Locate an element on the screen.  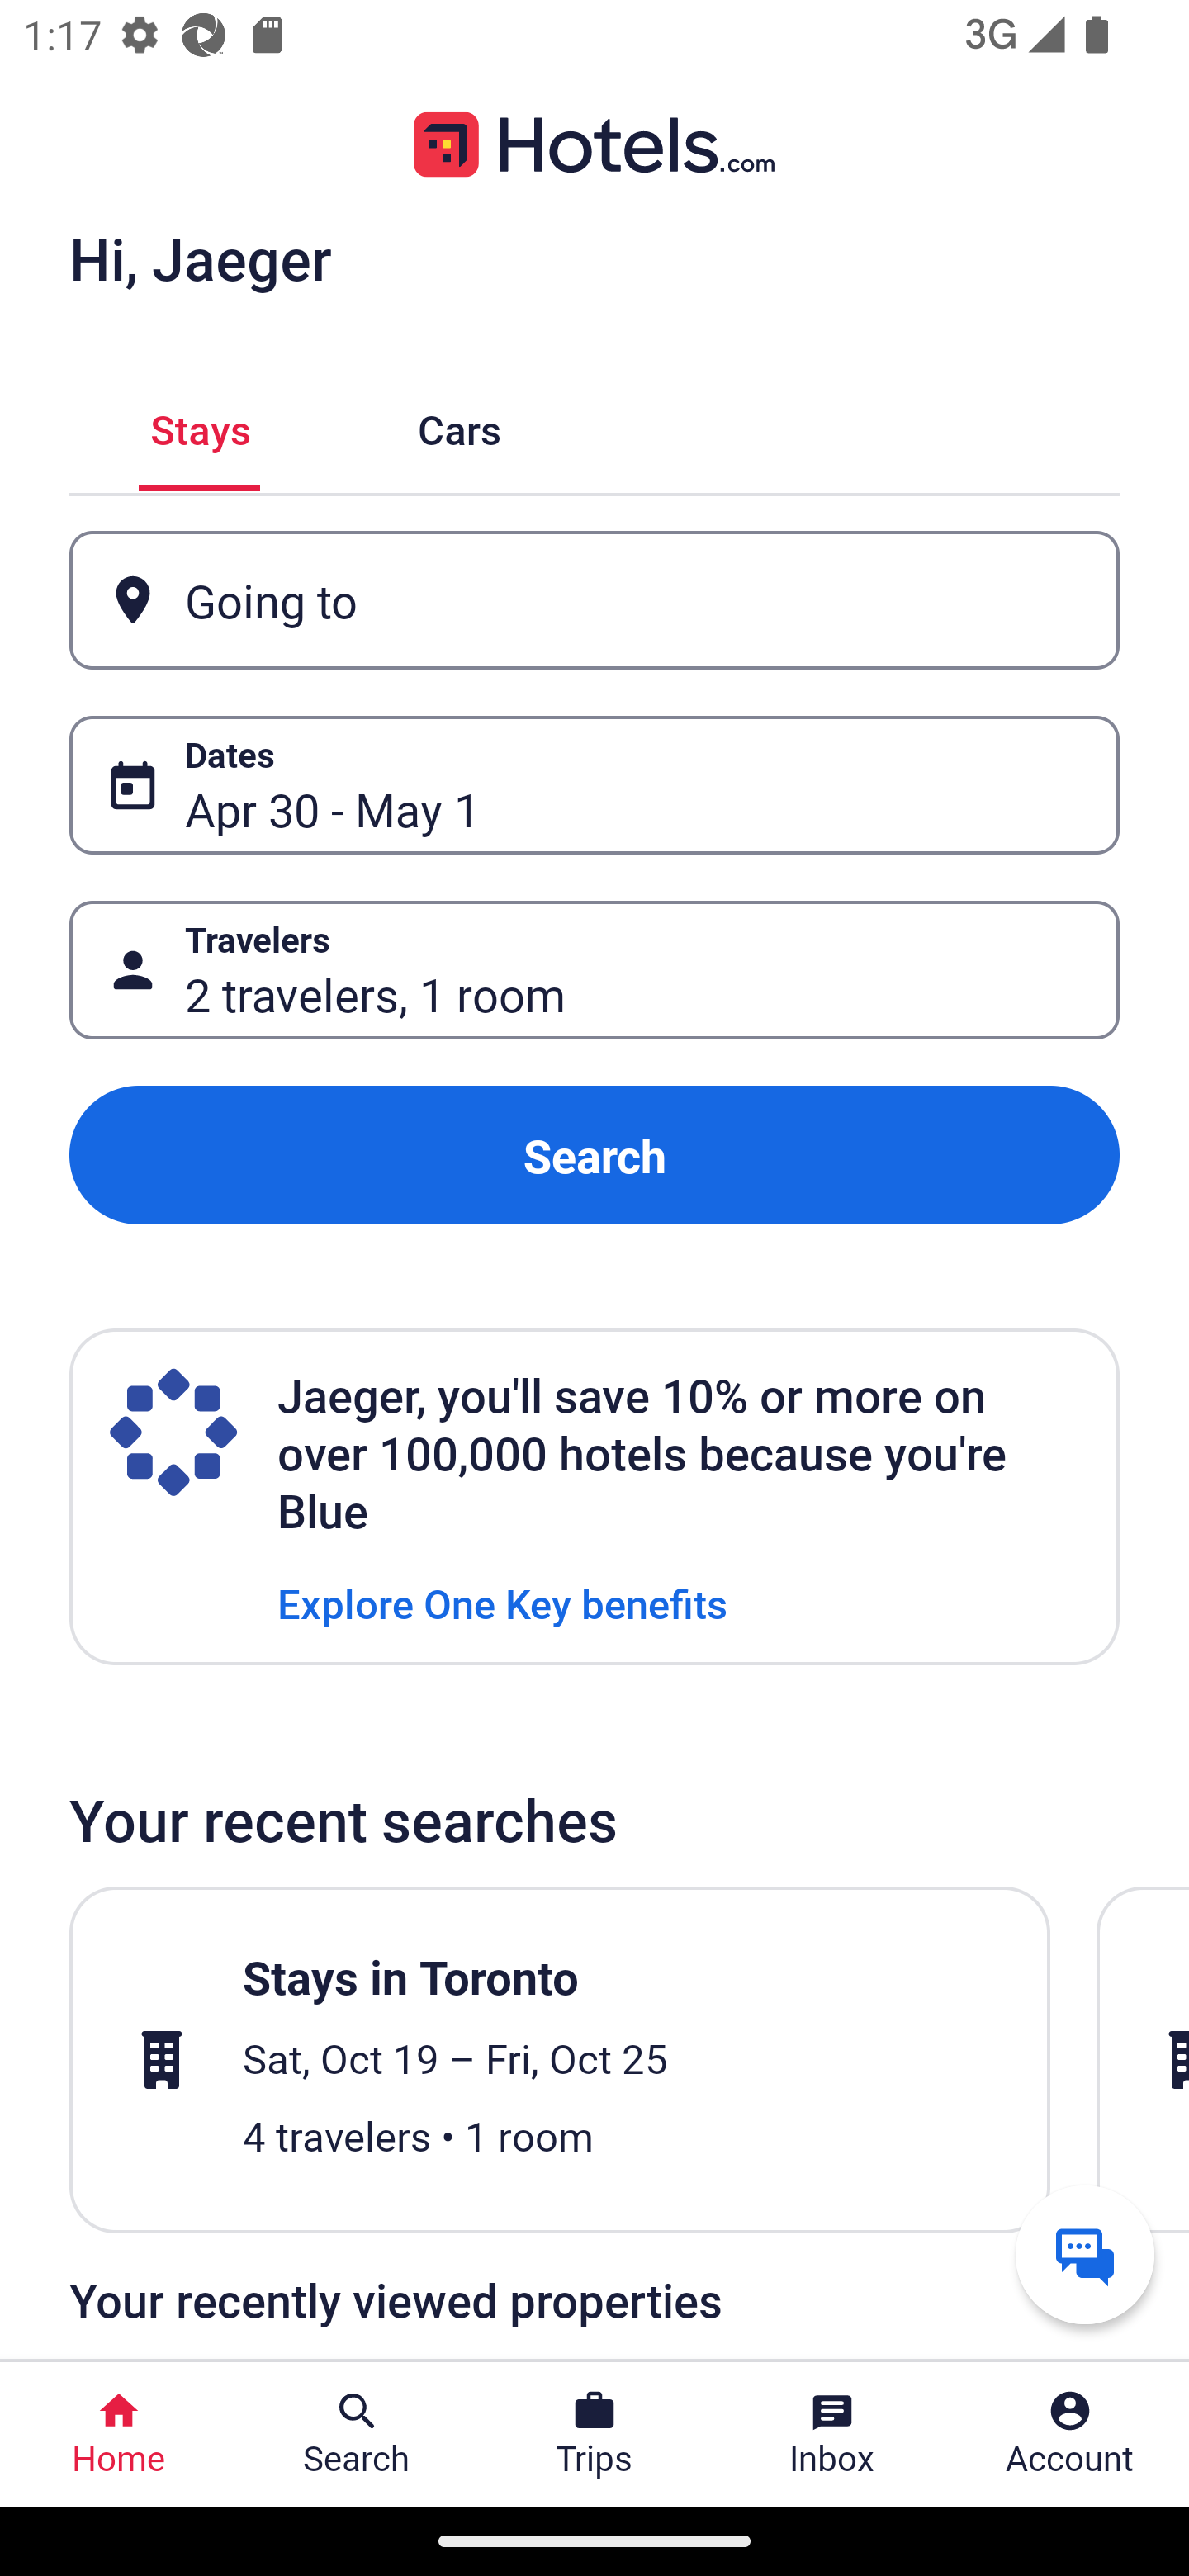
Inbox Inbox Button is located at coordinates (832, 2434).